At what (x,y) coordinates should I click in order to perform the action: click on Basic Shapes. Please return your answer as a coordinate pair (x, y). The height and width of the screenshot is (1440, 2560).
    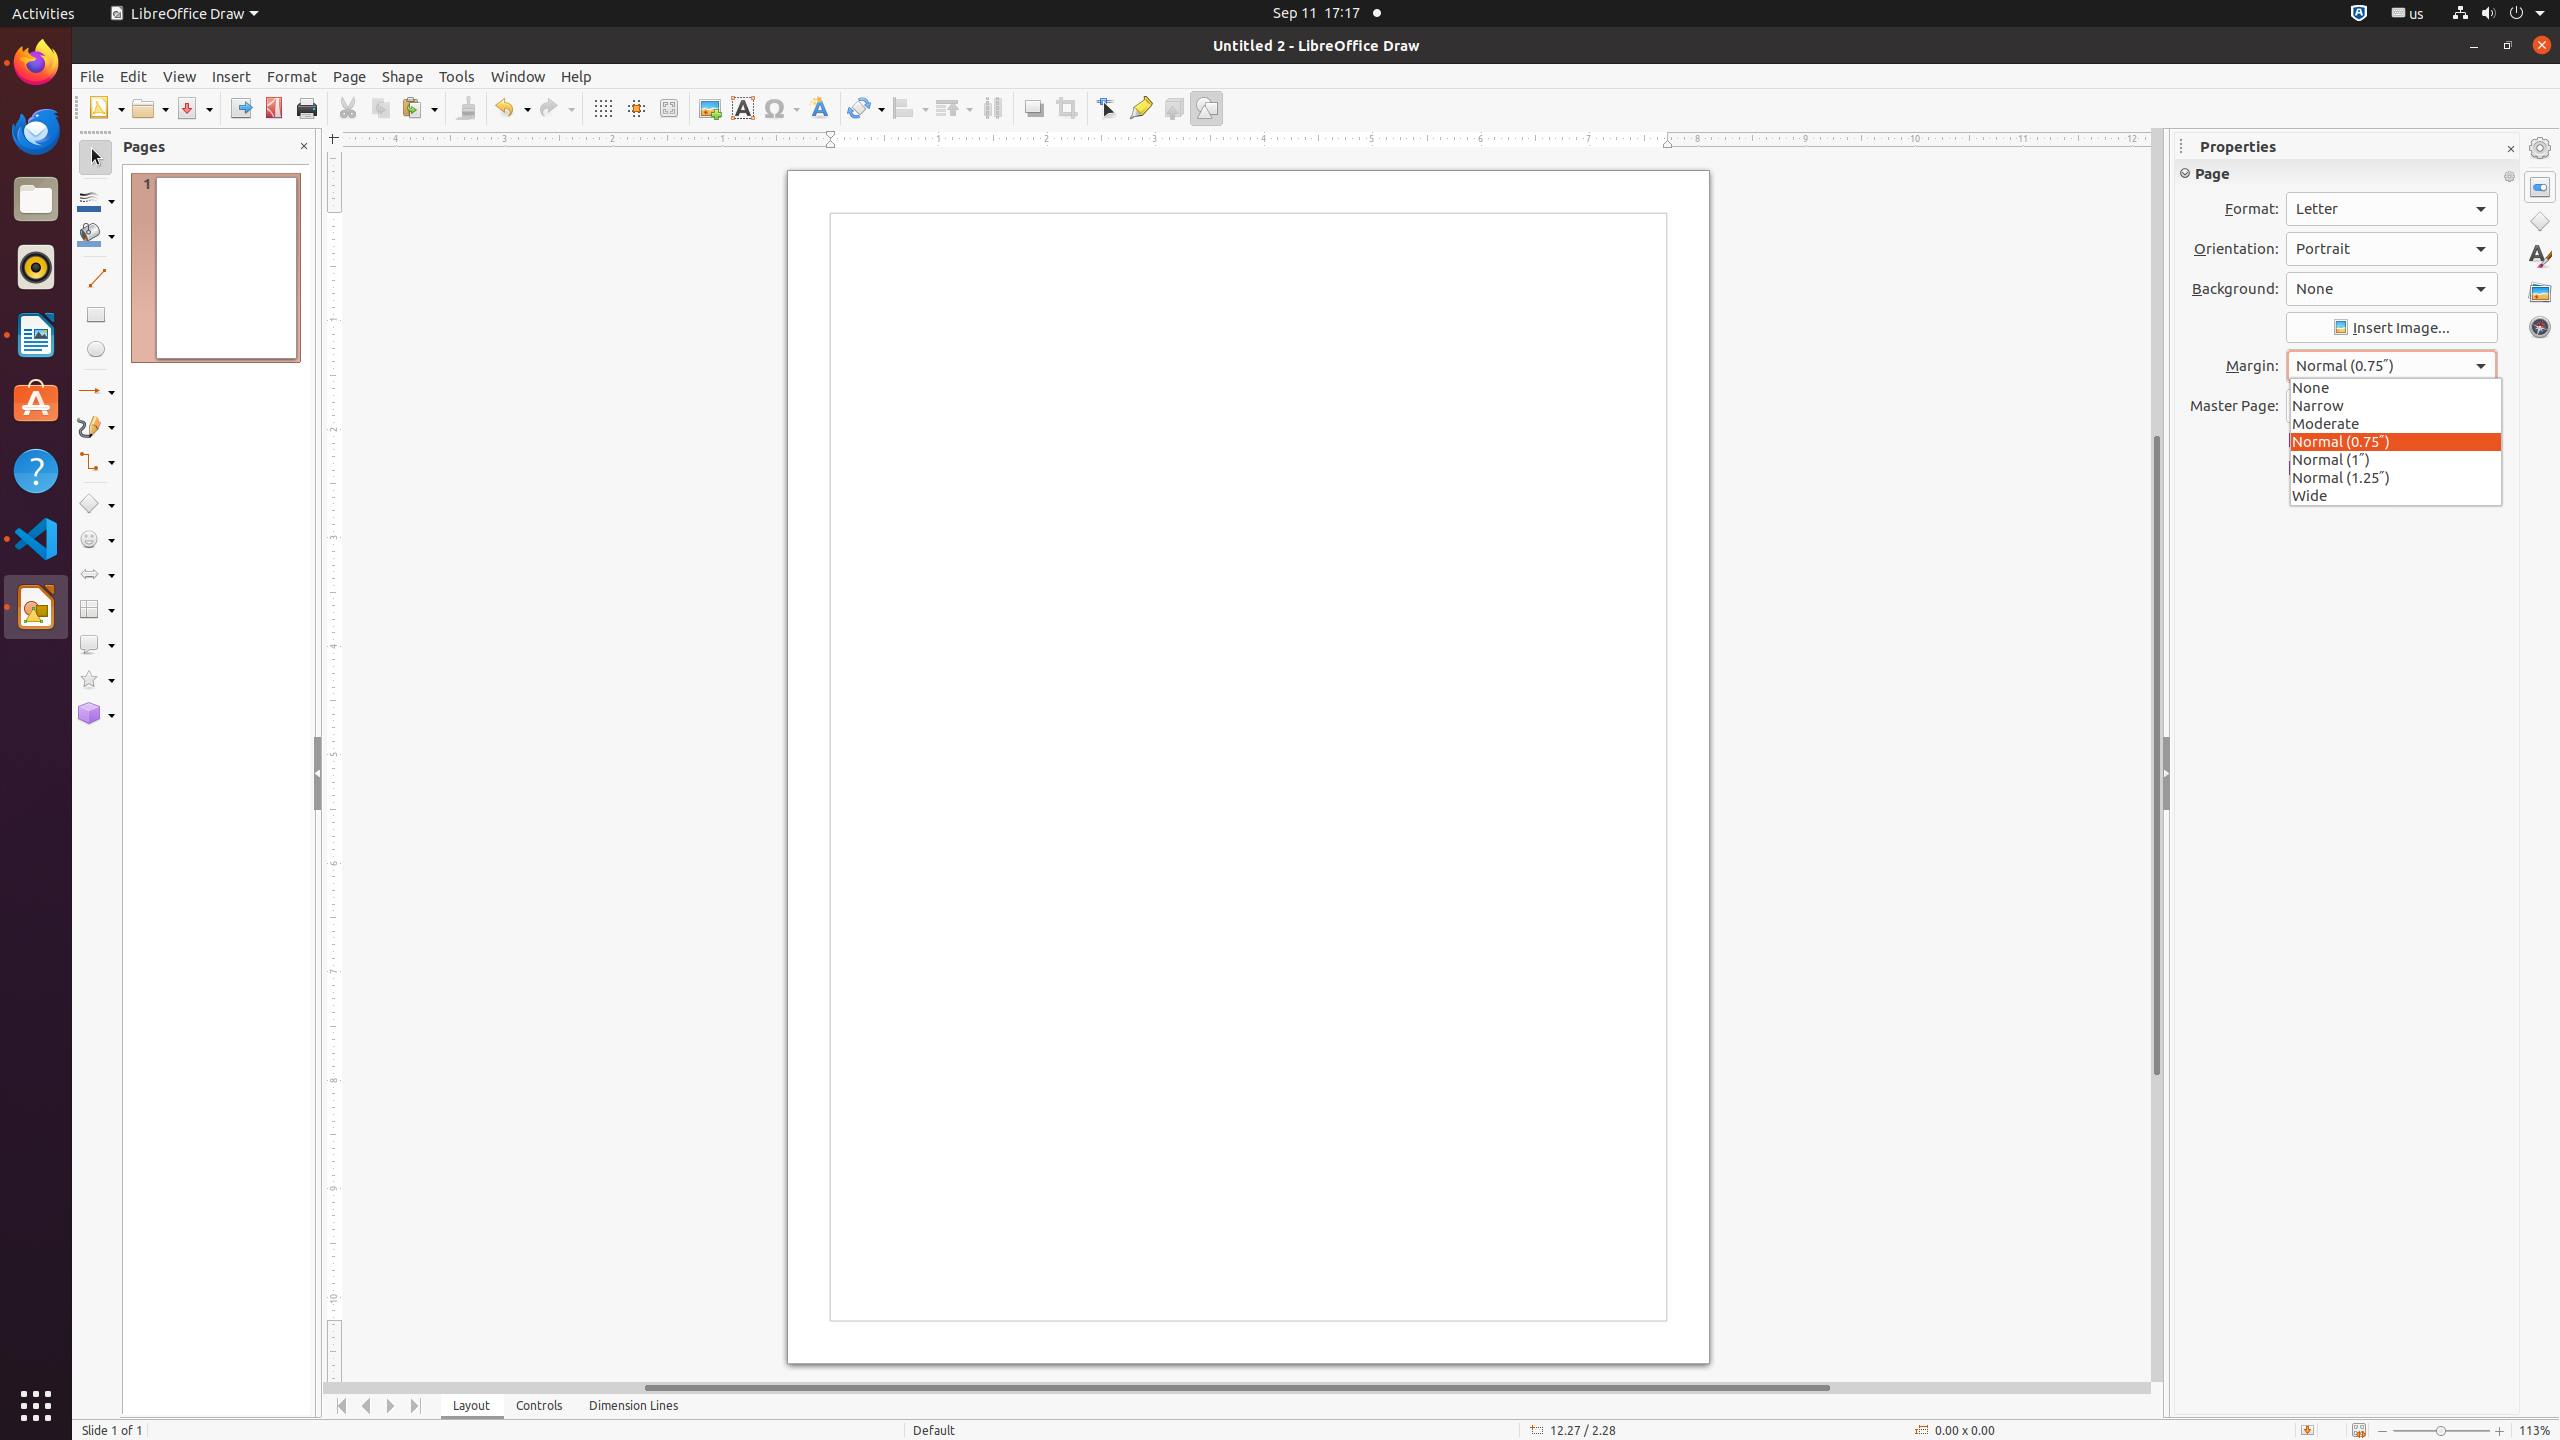
    Looking at the image, I should click on (96, 504).